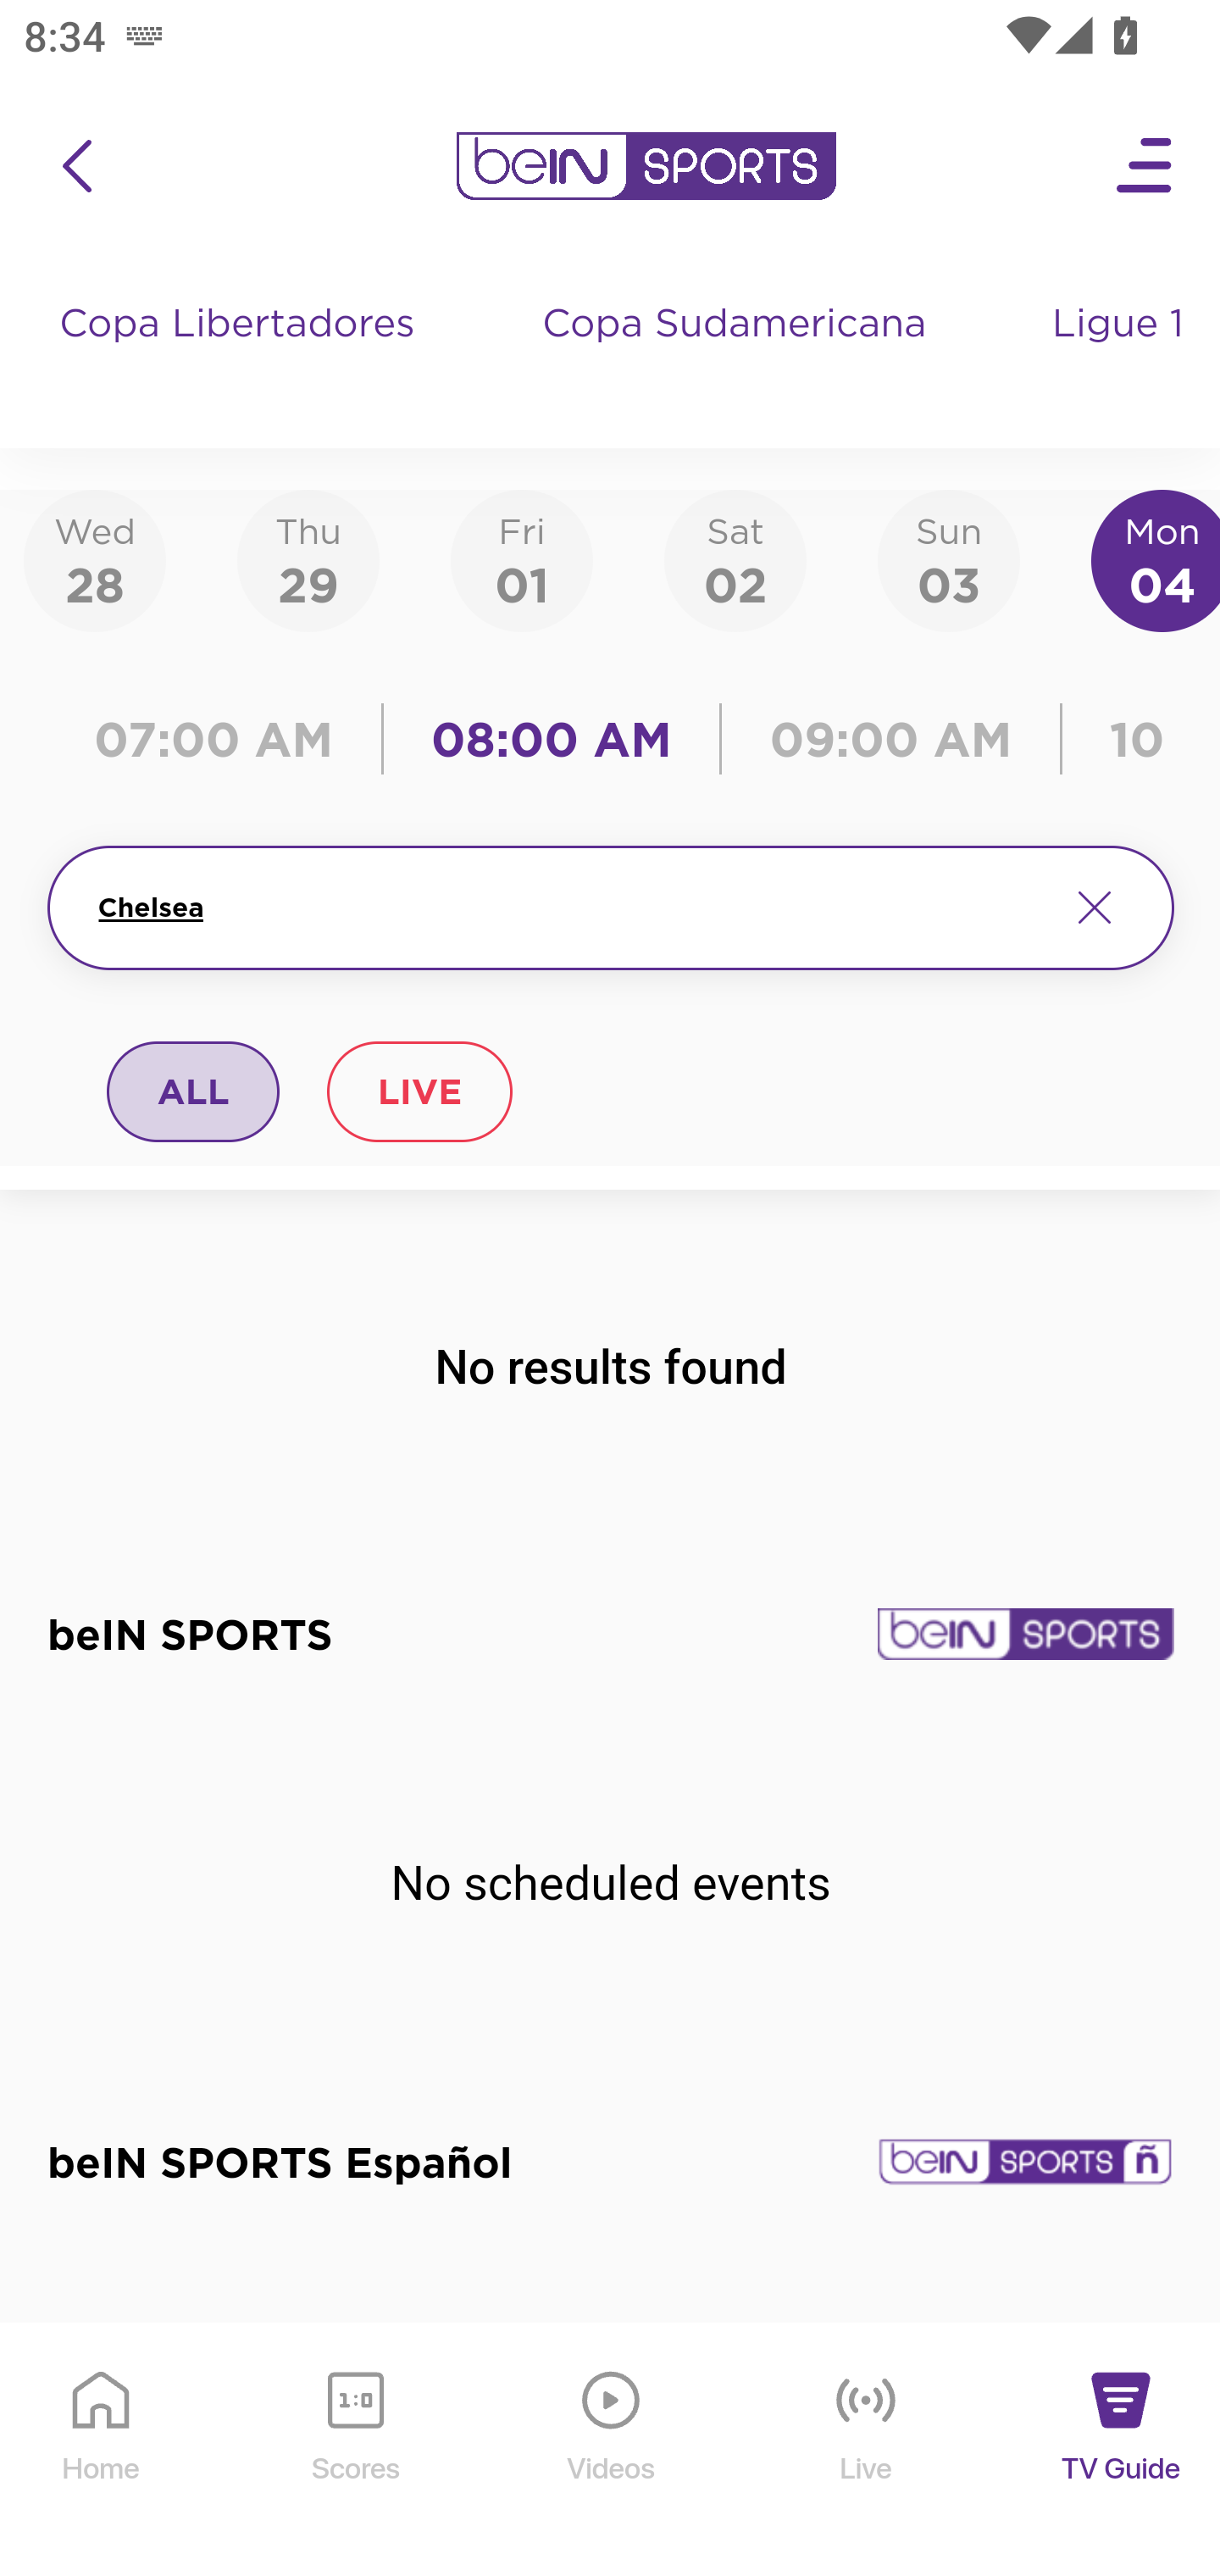 The width and height of the screenshot is (1220, 2576). What do you see at coordinates (569, 908) in the screenshot?
I see `Chelsea` at bounding box center [569, 908].